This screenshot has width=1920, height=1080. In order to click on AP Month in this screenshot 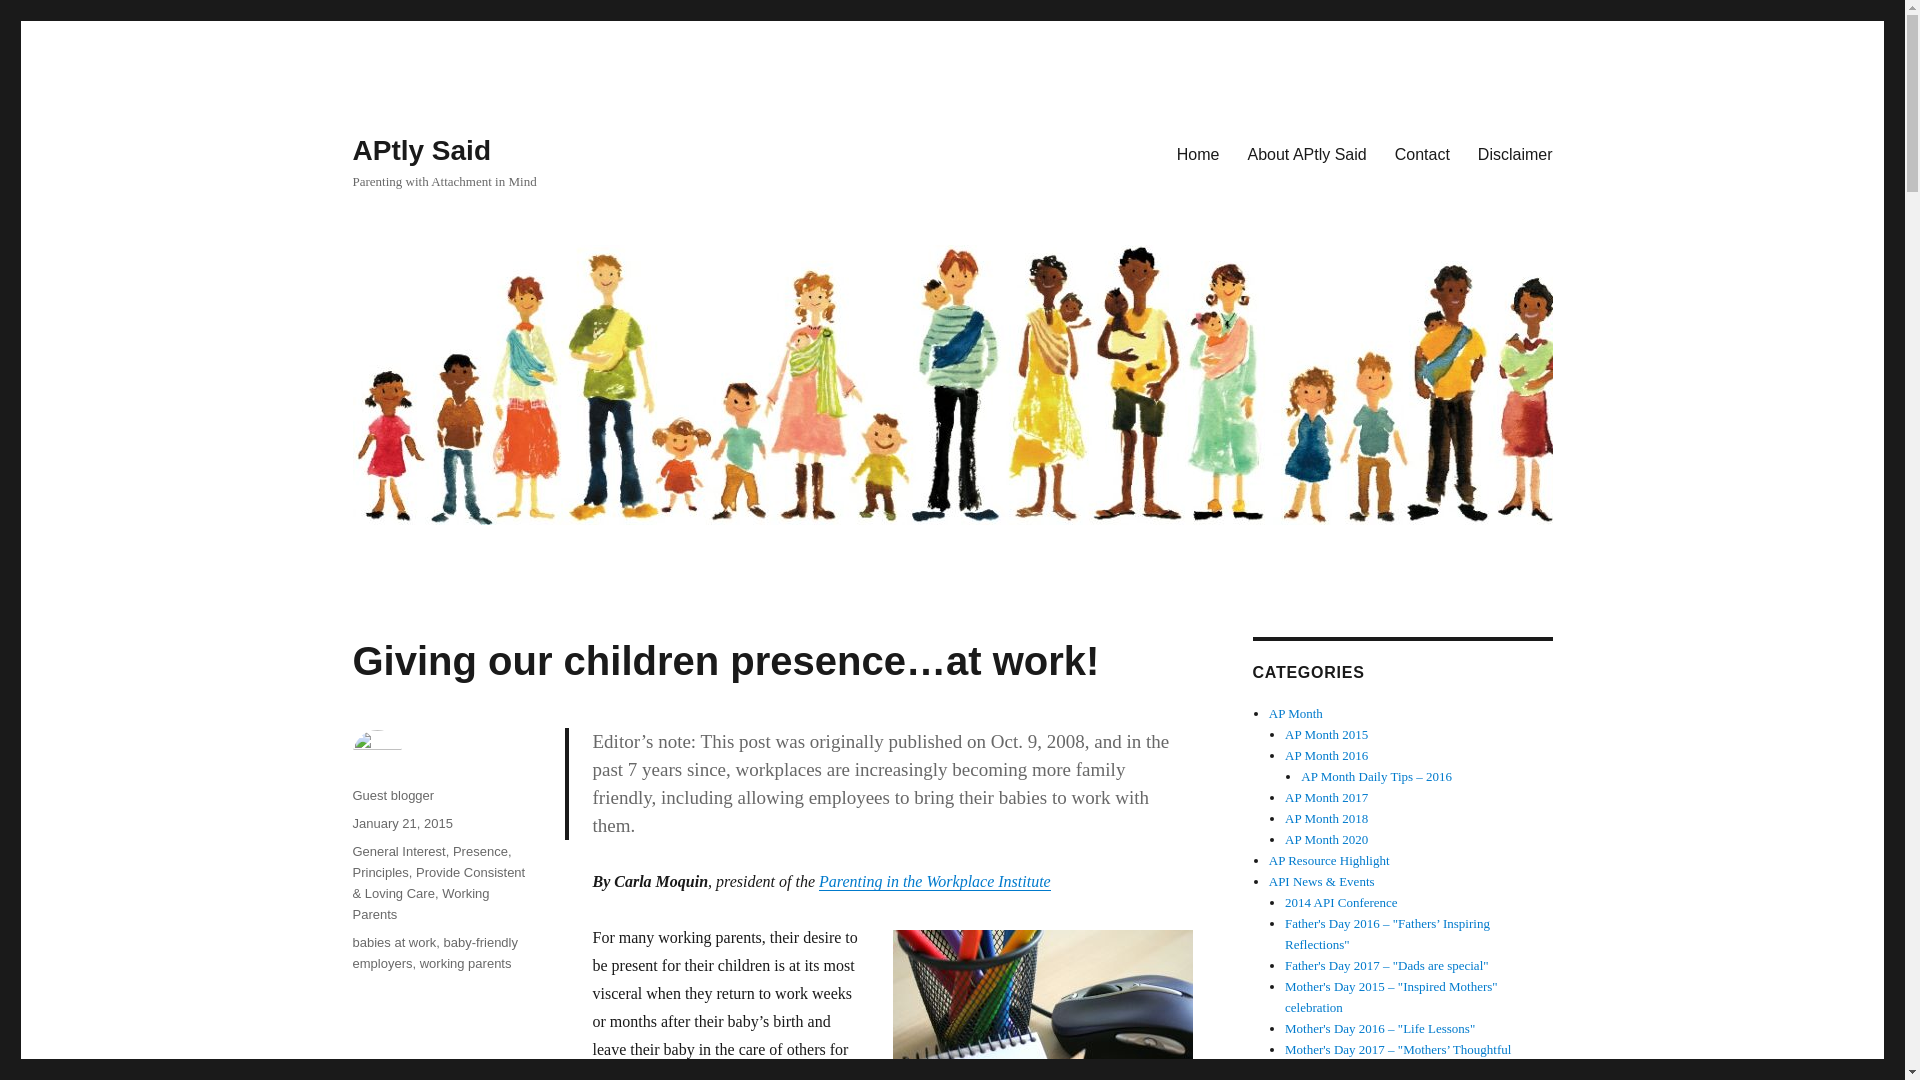, I will do `click(1296, 714)`.